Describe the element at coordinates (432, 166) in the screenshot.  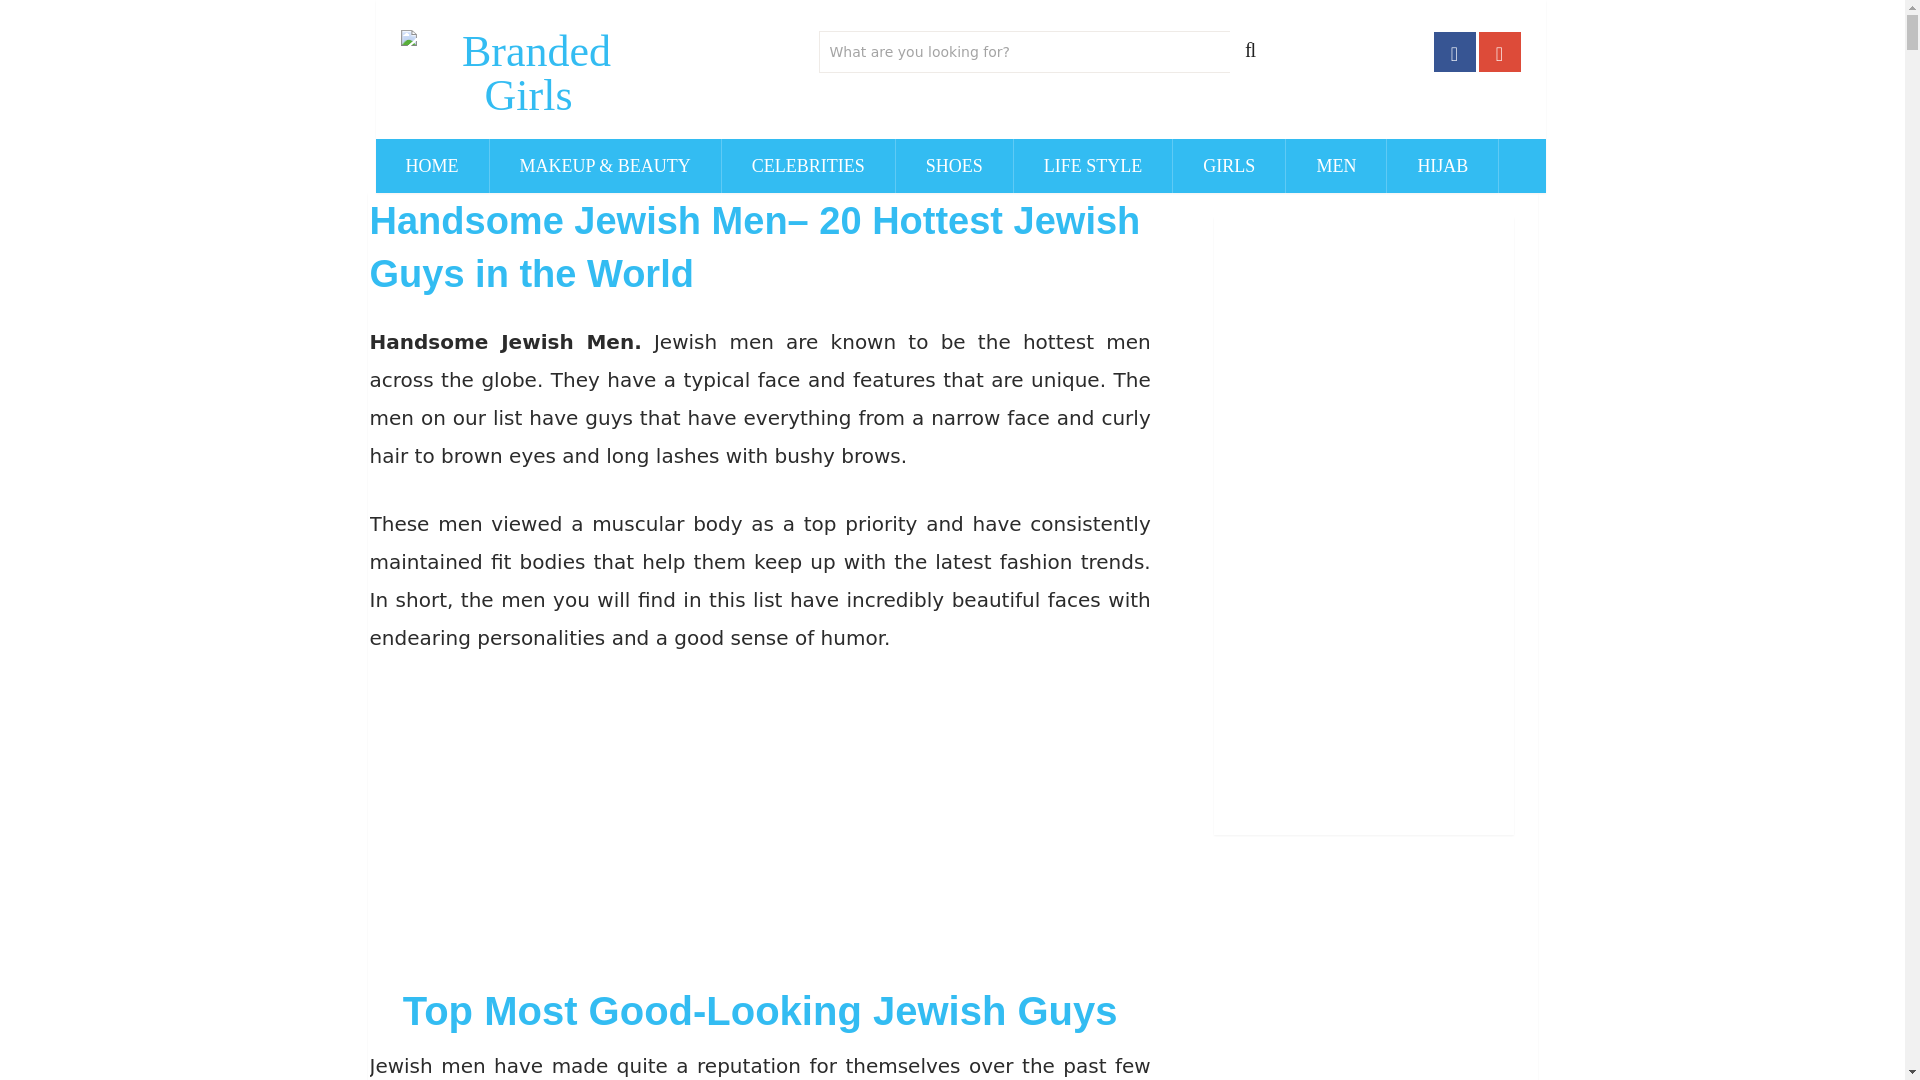
I see `HOME` at that location.